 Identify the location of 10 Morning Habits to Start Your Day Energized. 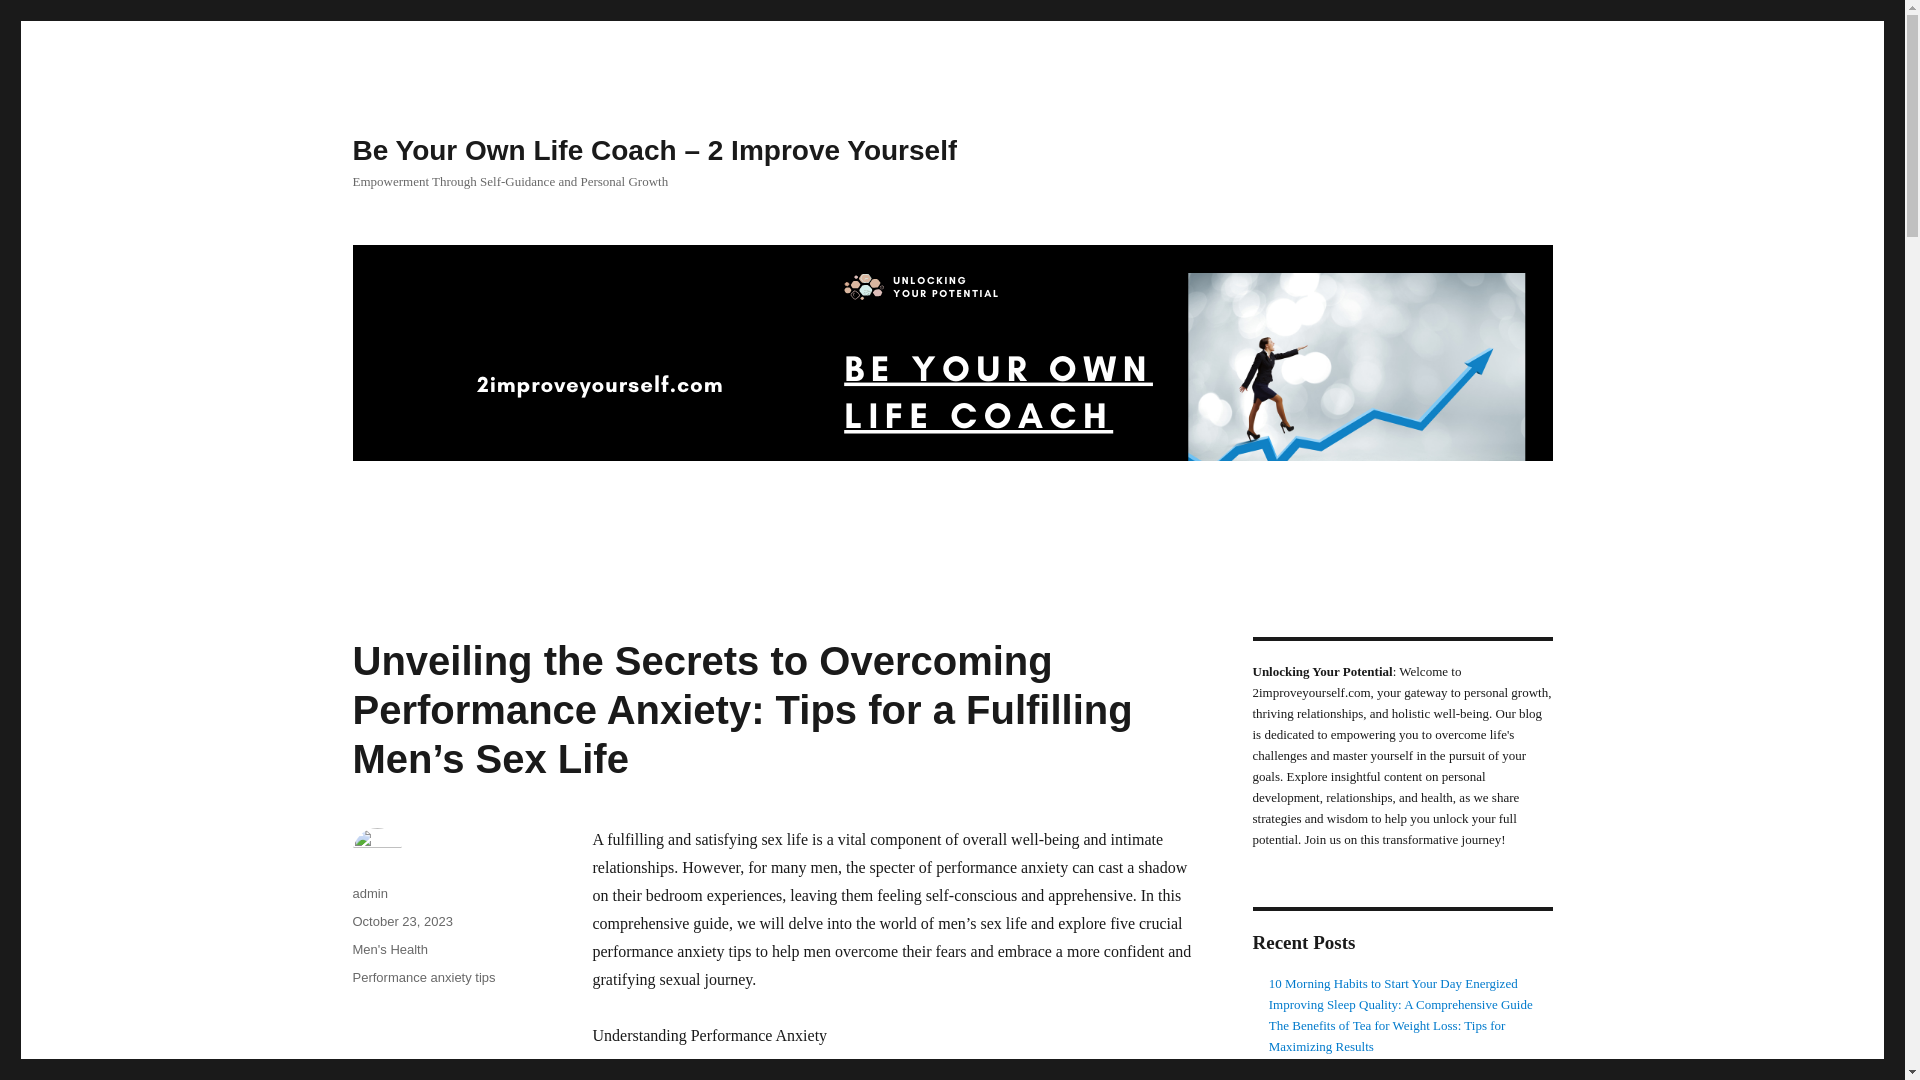
(1394, 984).